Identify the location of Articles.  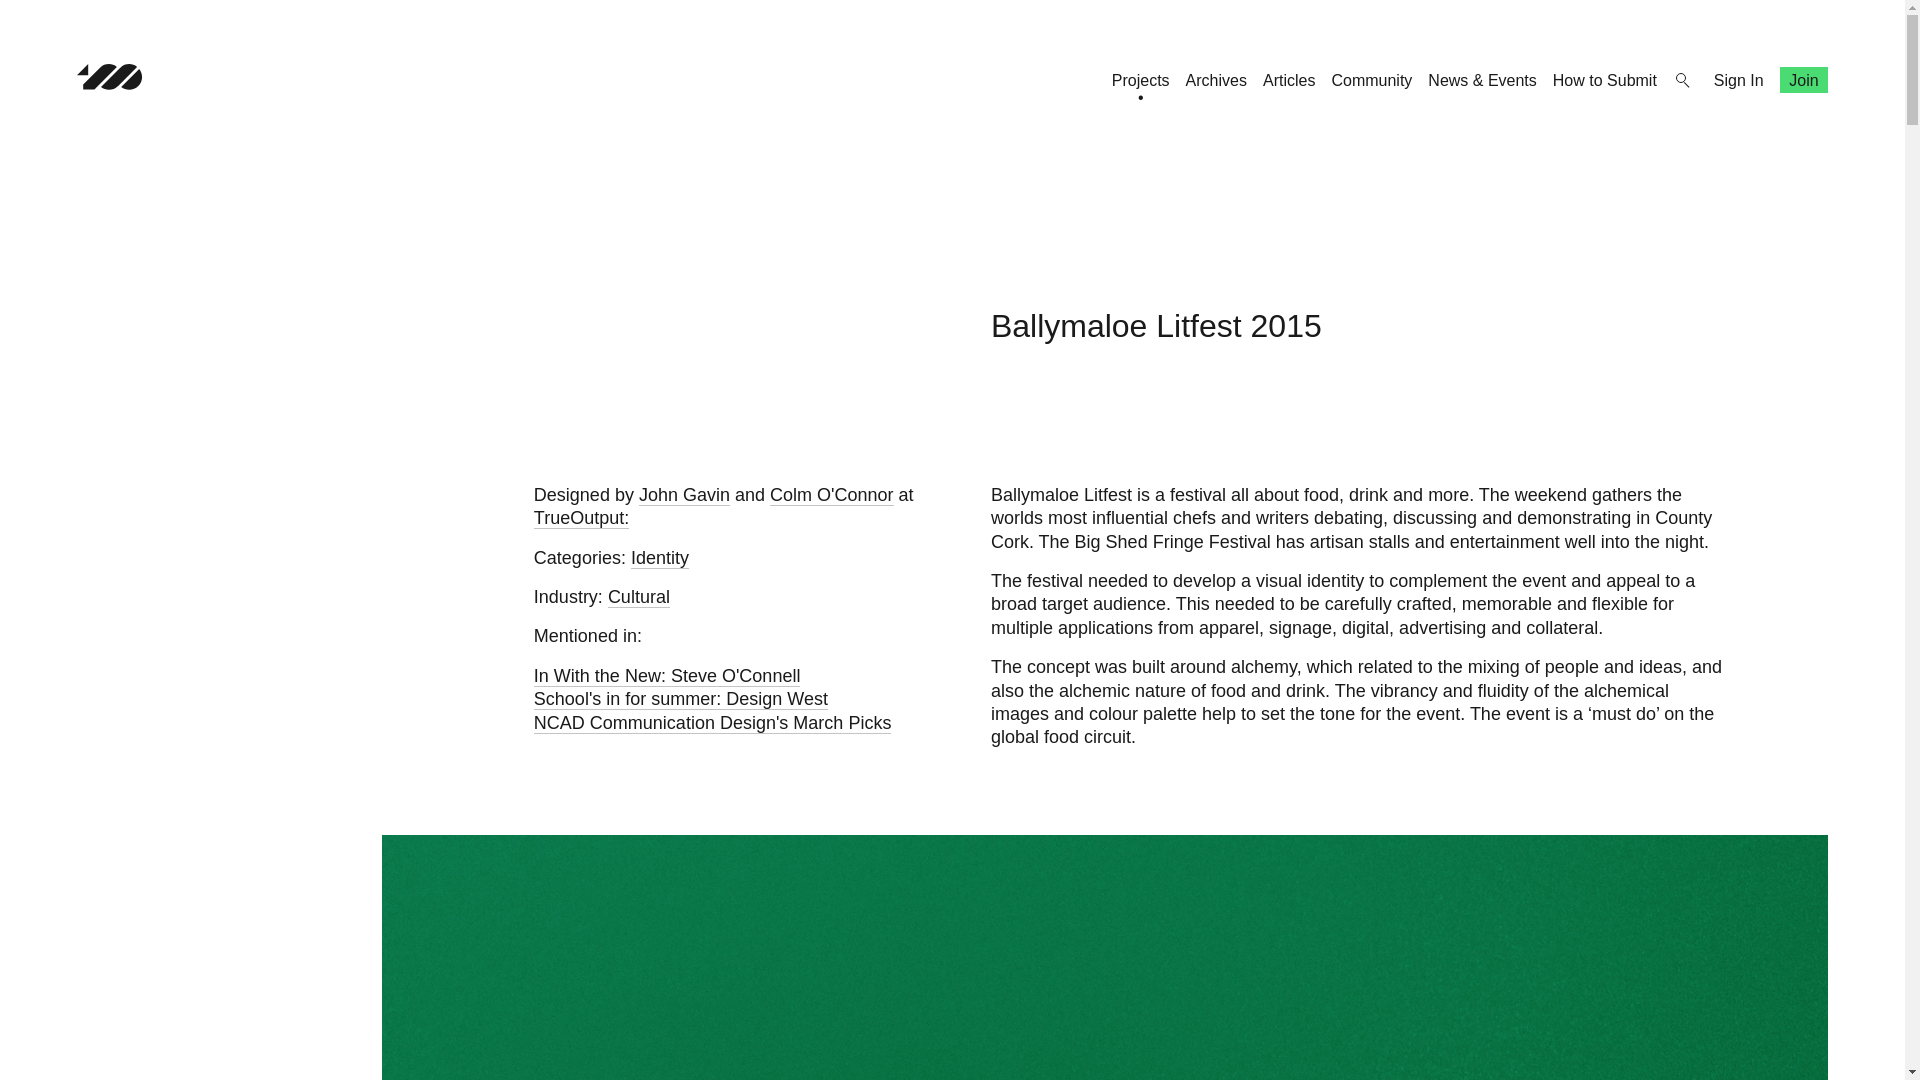
(1289, 80).